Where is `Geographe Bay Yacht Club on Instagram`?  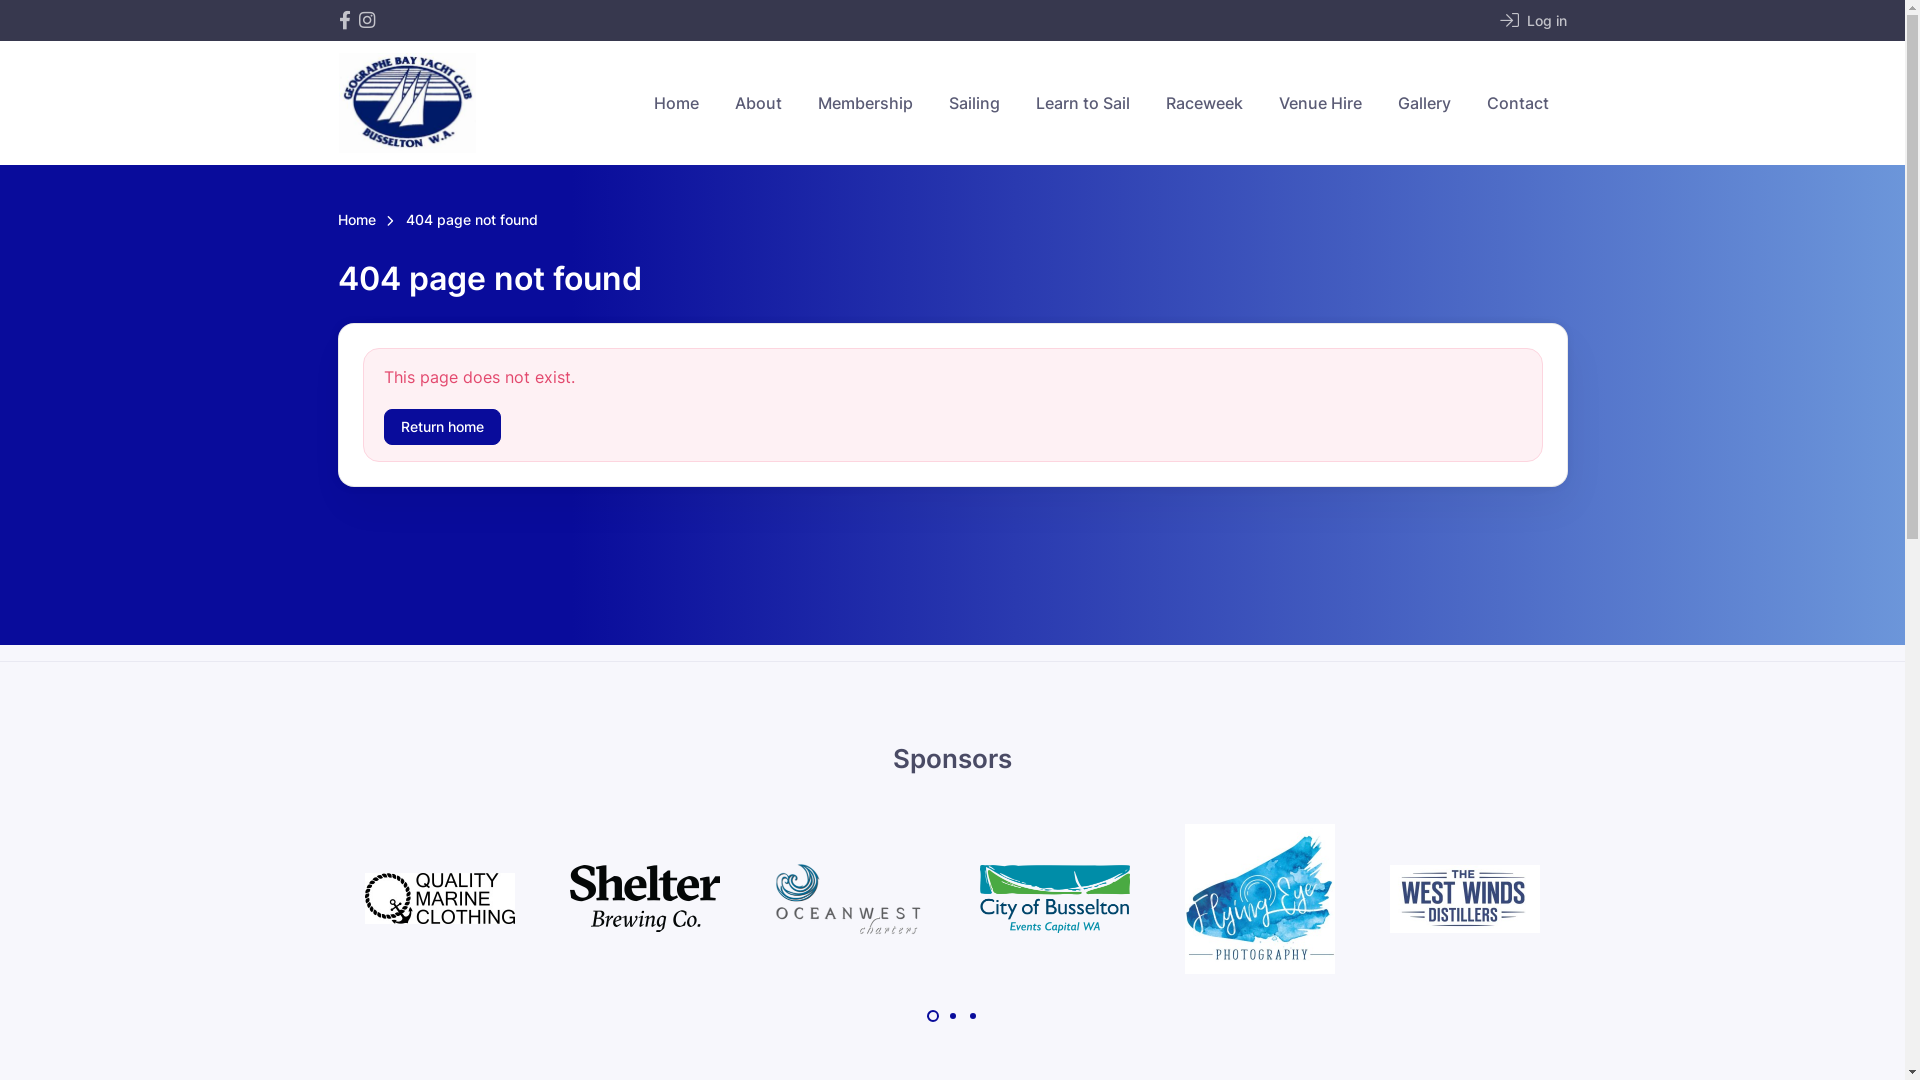 Geographe Bay Yacht Club on Instagram is located at coordinates (366, 20).